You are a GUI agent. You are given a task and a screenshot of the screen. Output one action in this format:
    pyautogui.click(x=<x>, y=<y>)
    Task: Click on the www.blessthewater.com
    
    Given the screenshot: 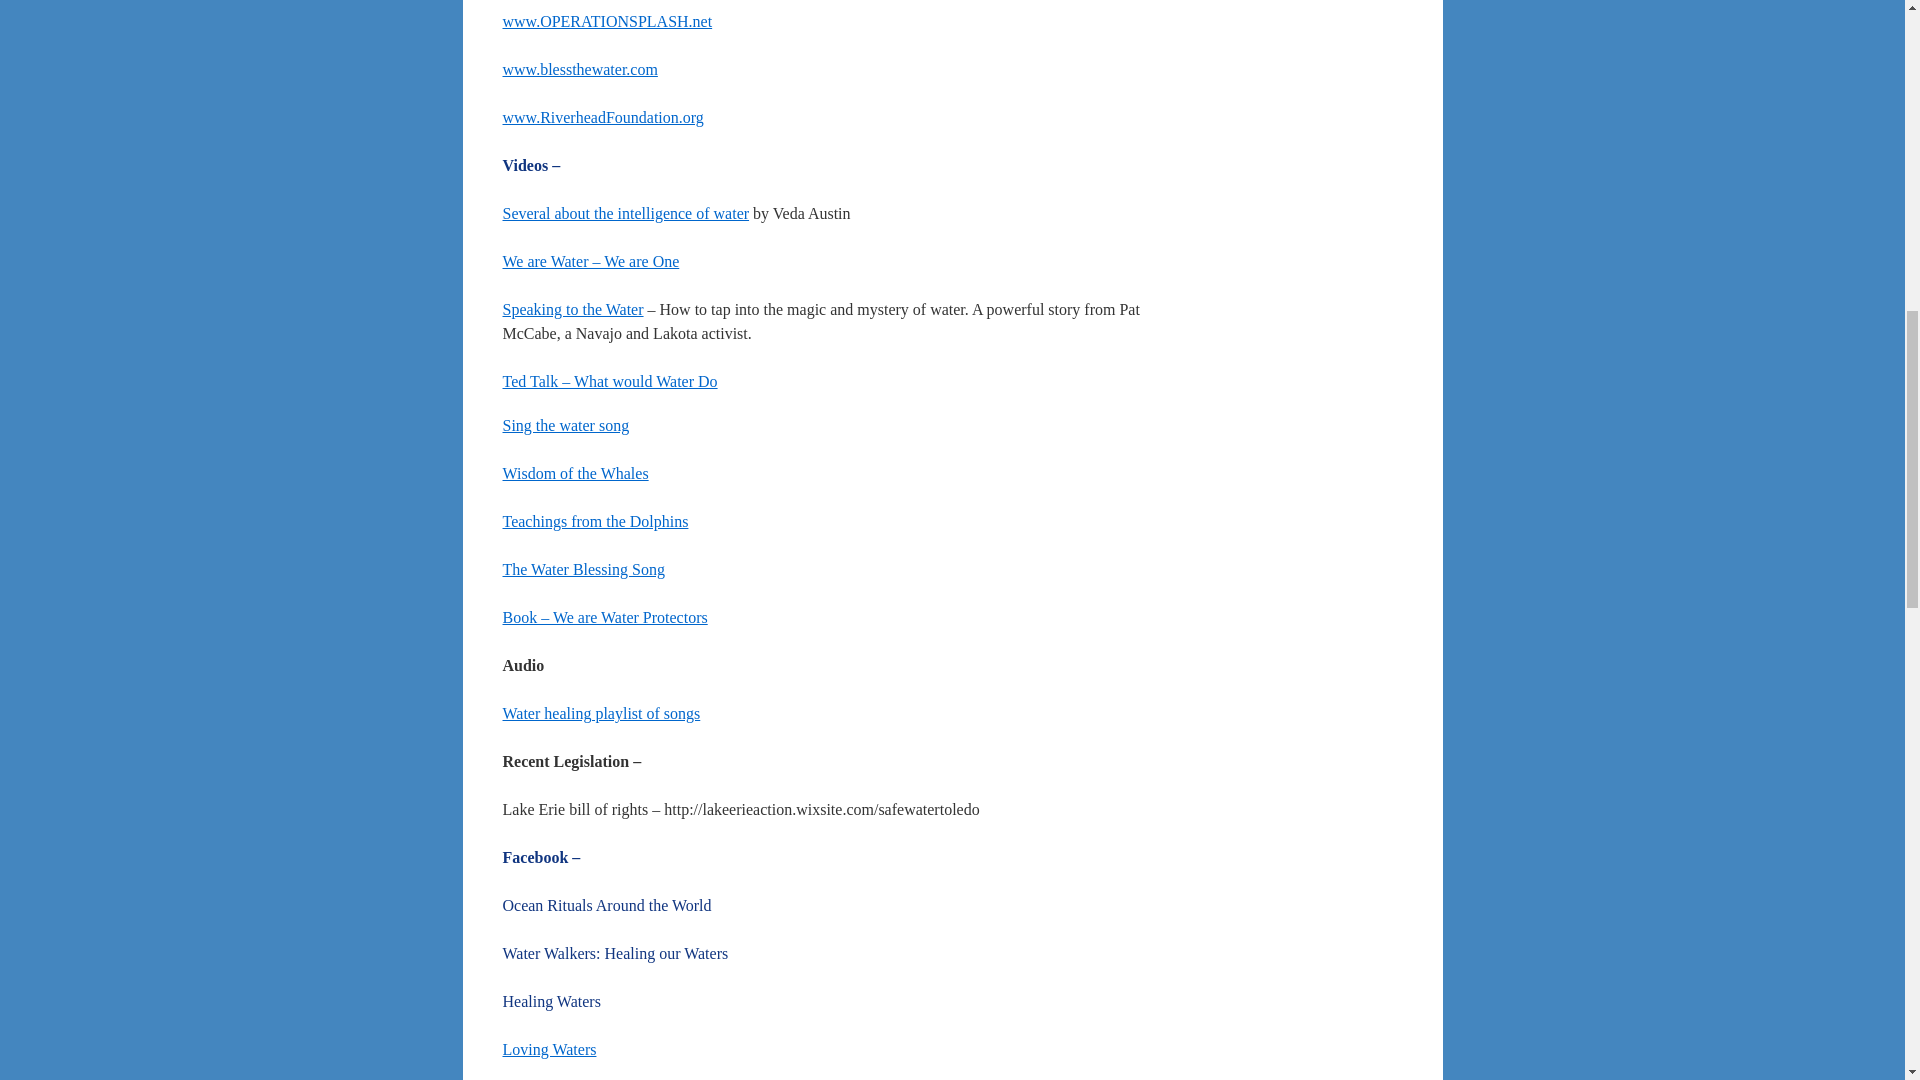 What is the action you would take?
    pyautogui.click(x=578, y=68)
    